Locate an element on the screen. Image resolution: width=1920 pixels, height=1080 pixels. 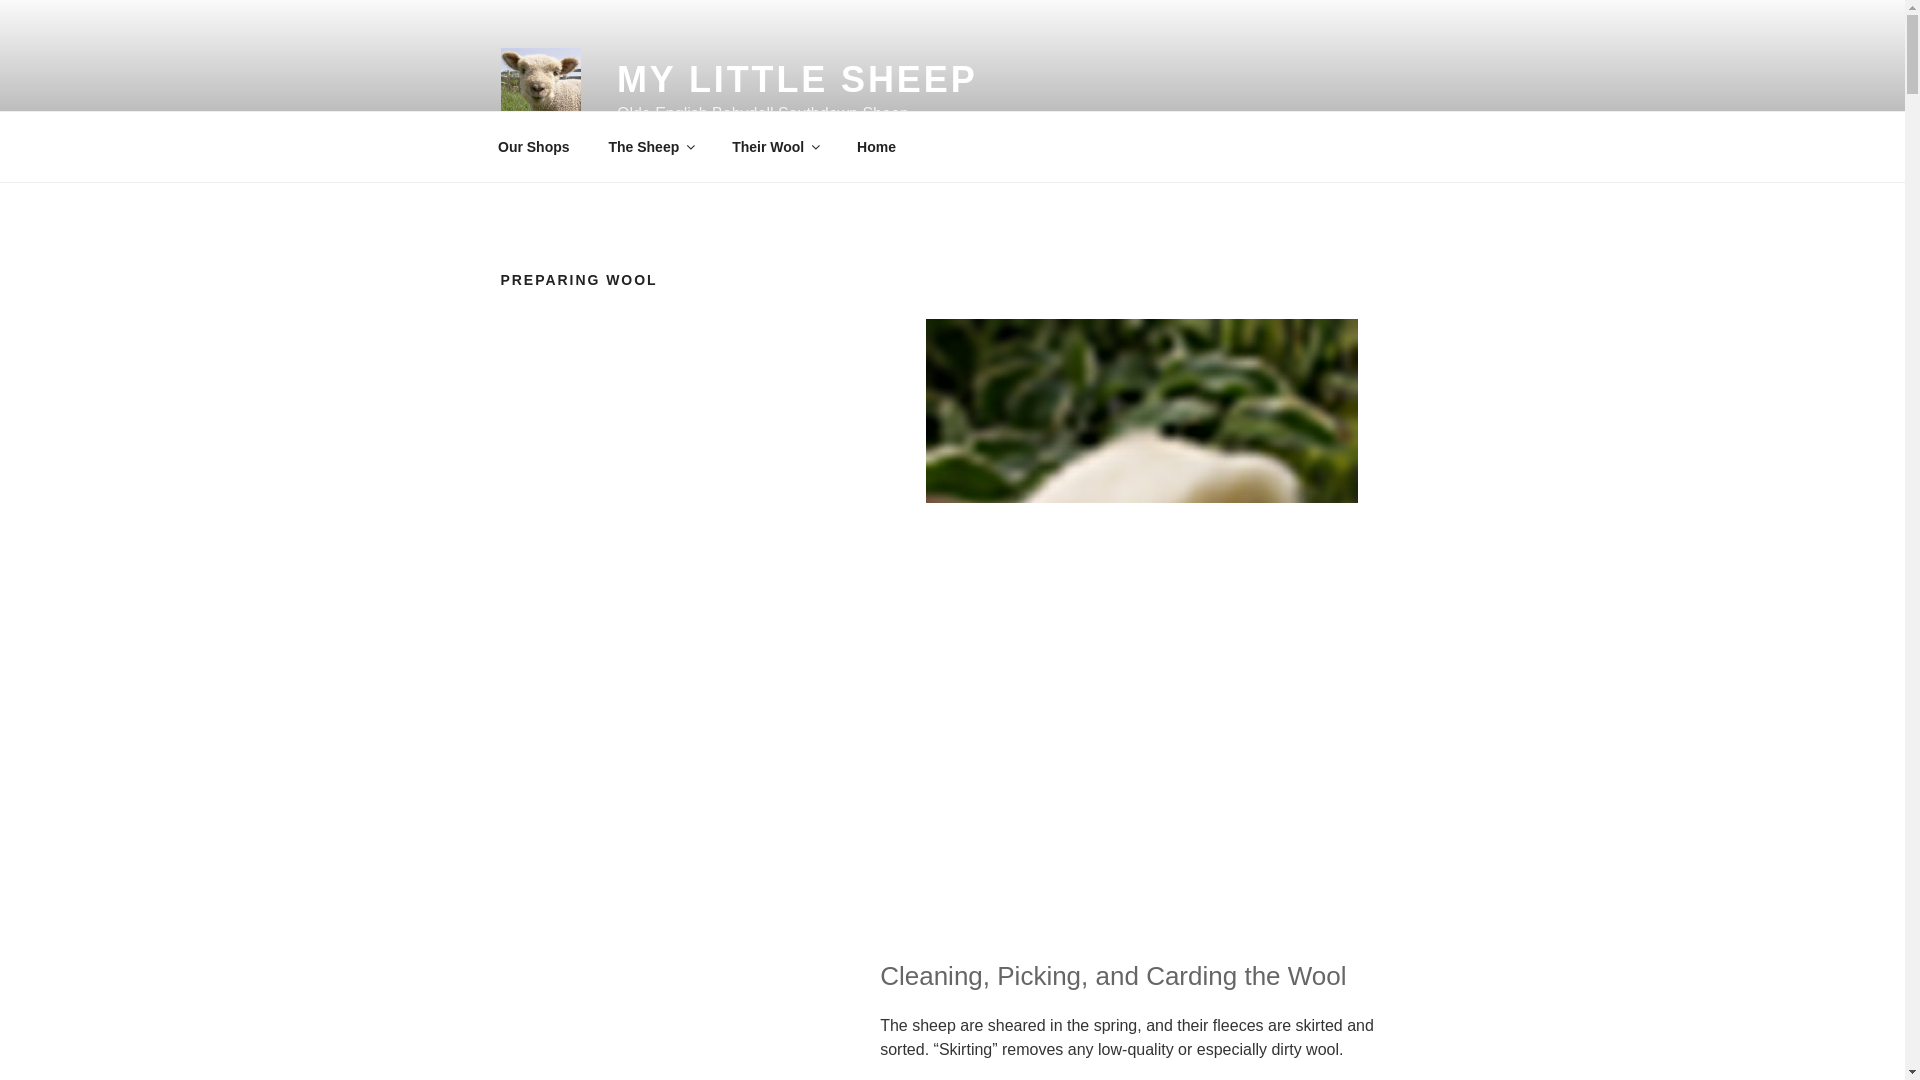
MY LITTLE SHEEP is located at coordinates (796, 80).